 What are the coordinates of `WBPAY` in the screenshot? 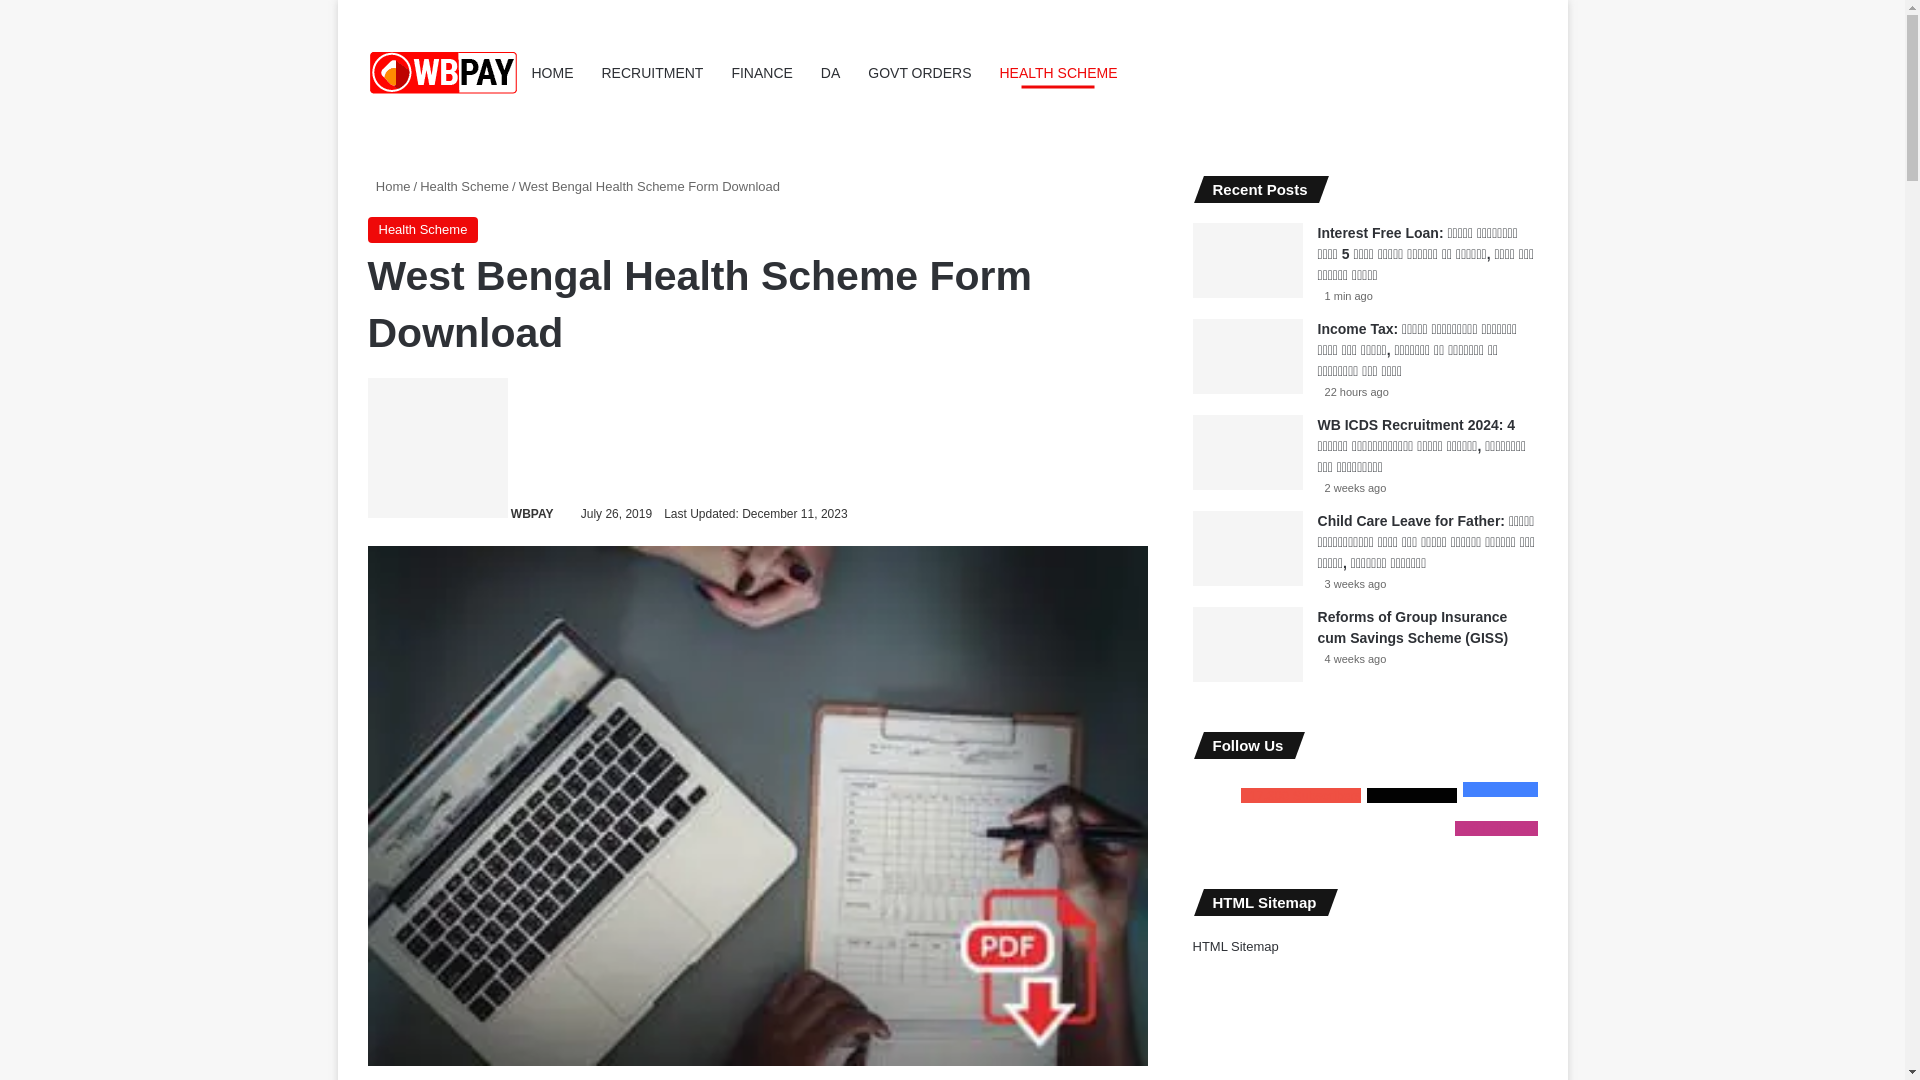 It's located at (532, 513).